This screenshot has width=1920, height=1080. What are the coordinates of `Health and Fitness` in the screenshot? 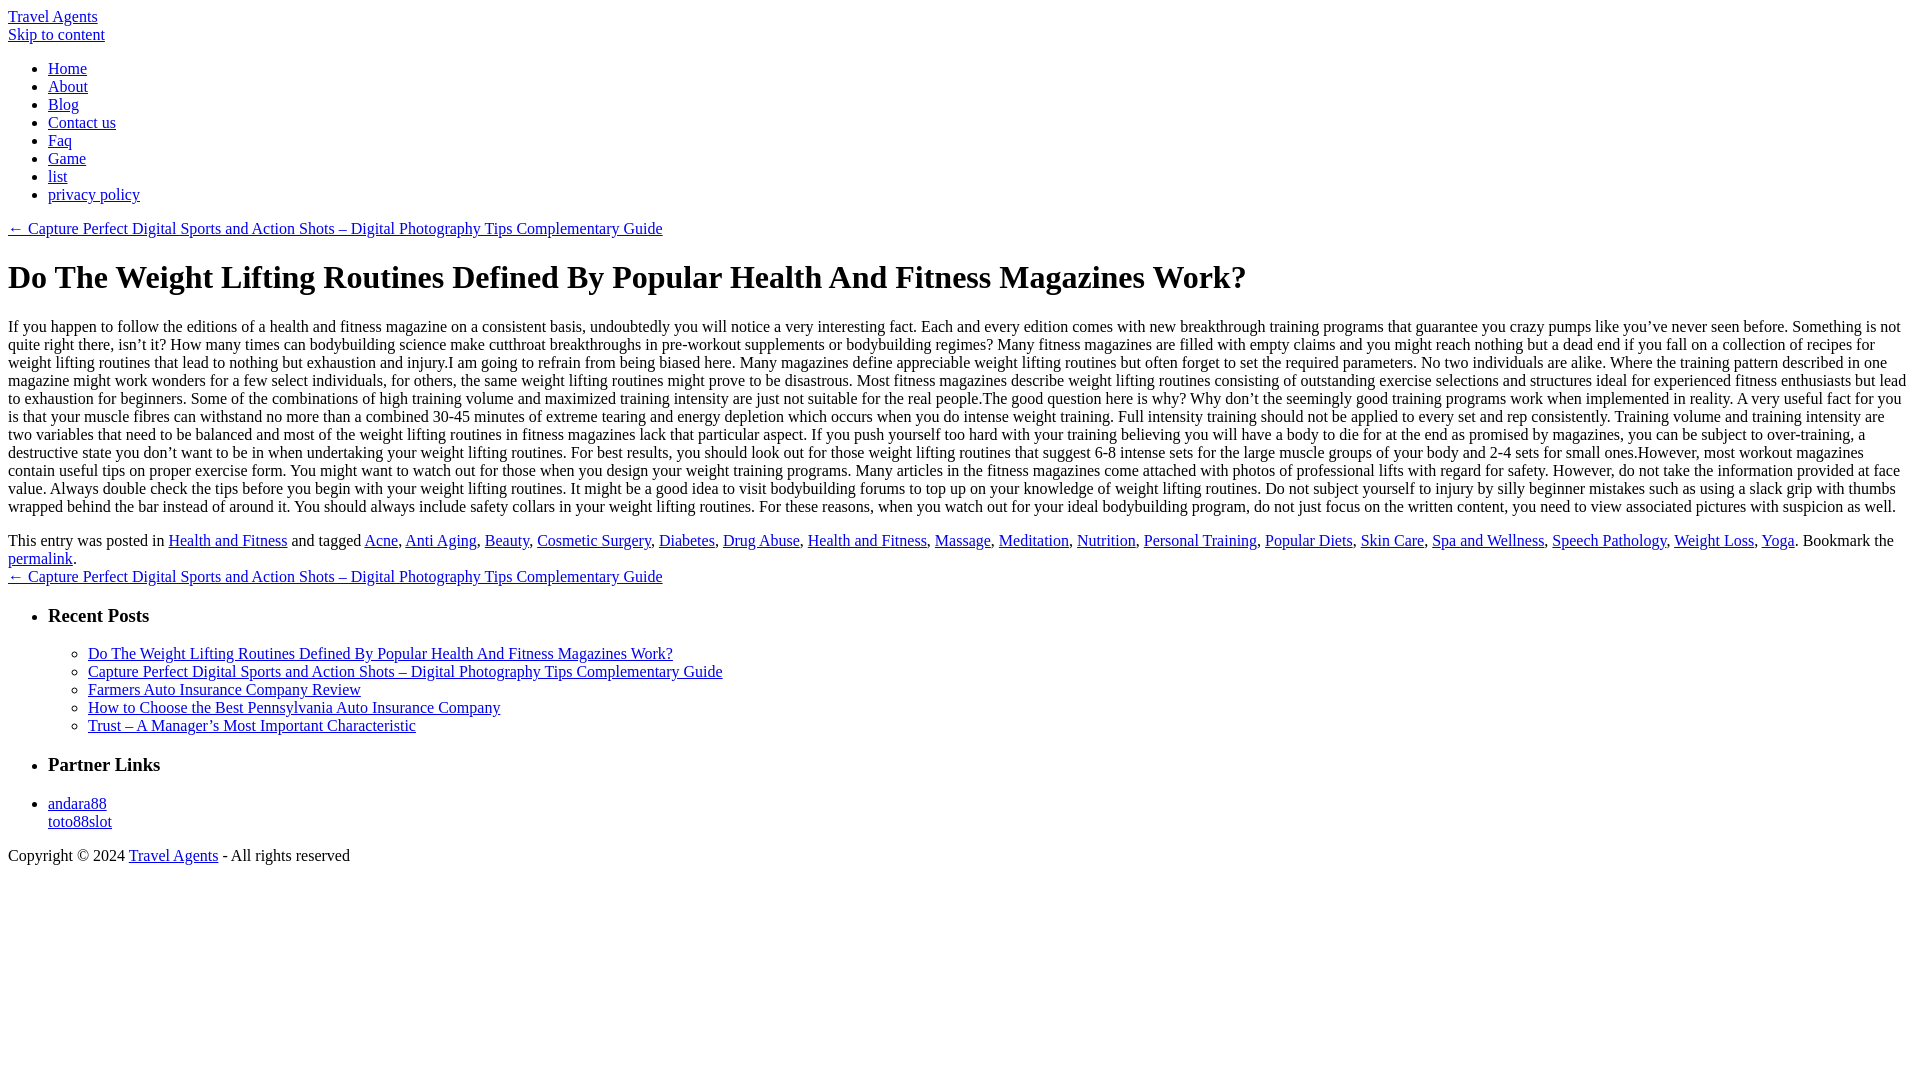 It's located at (868, 540).